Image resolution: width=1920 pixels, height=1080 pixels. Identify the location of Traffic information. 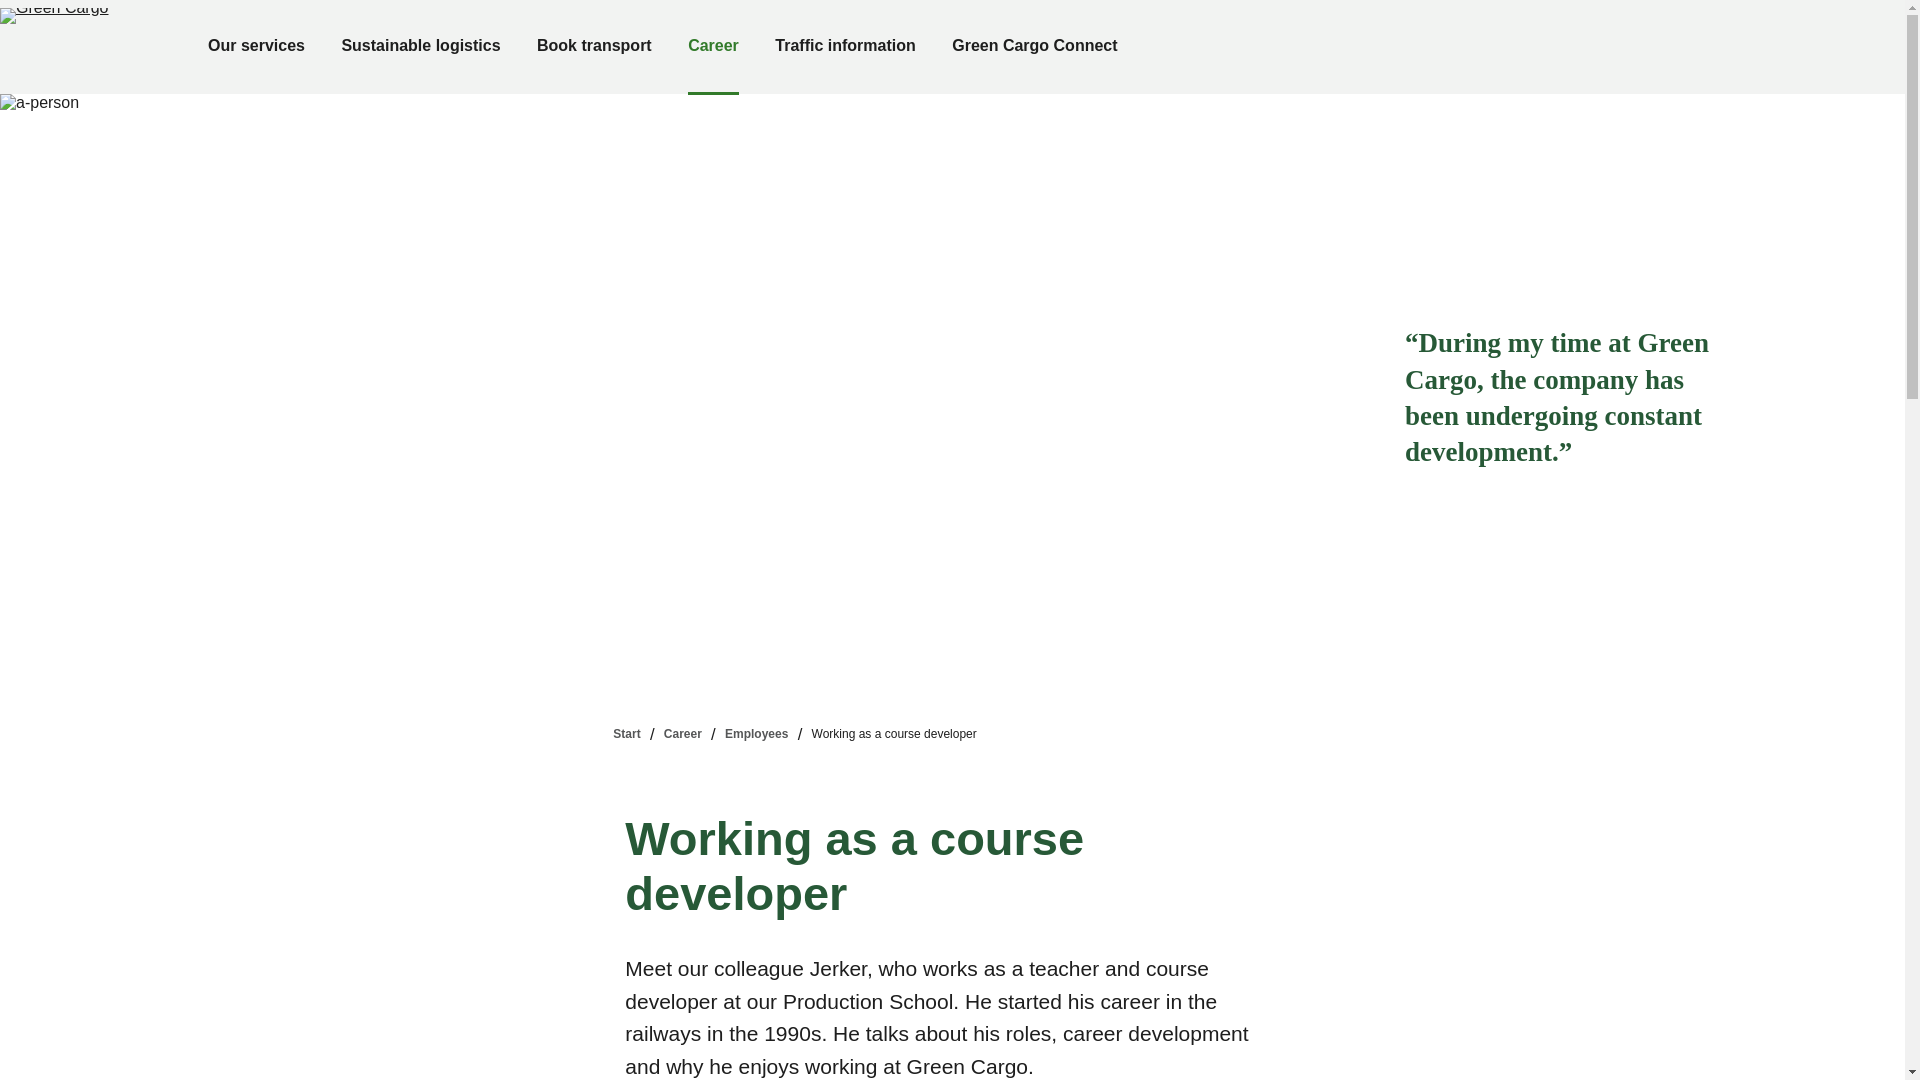
(844, 47).